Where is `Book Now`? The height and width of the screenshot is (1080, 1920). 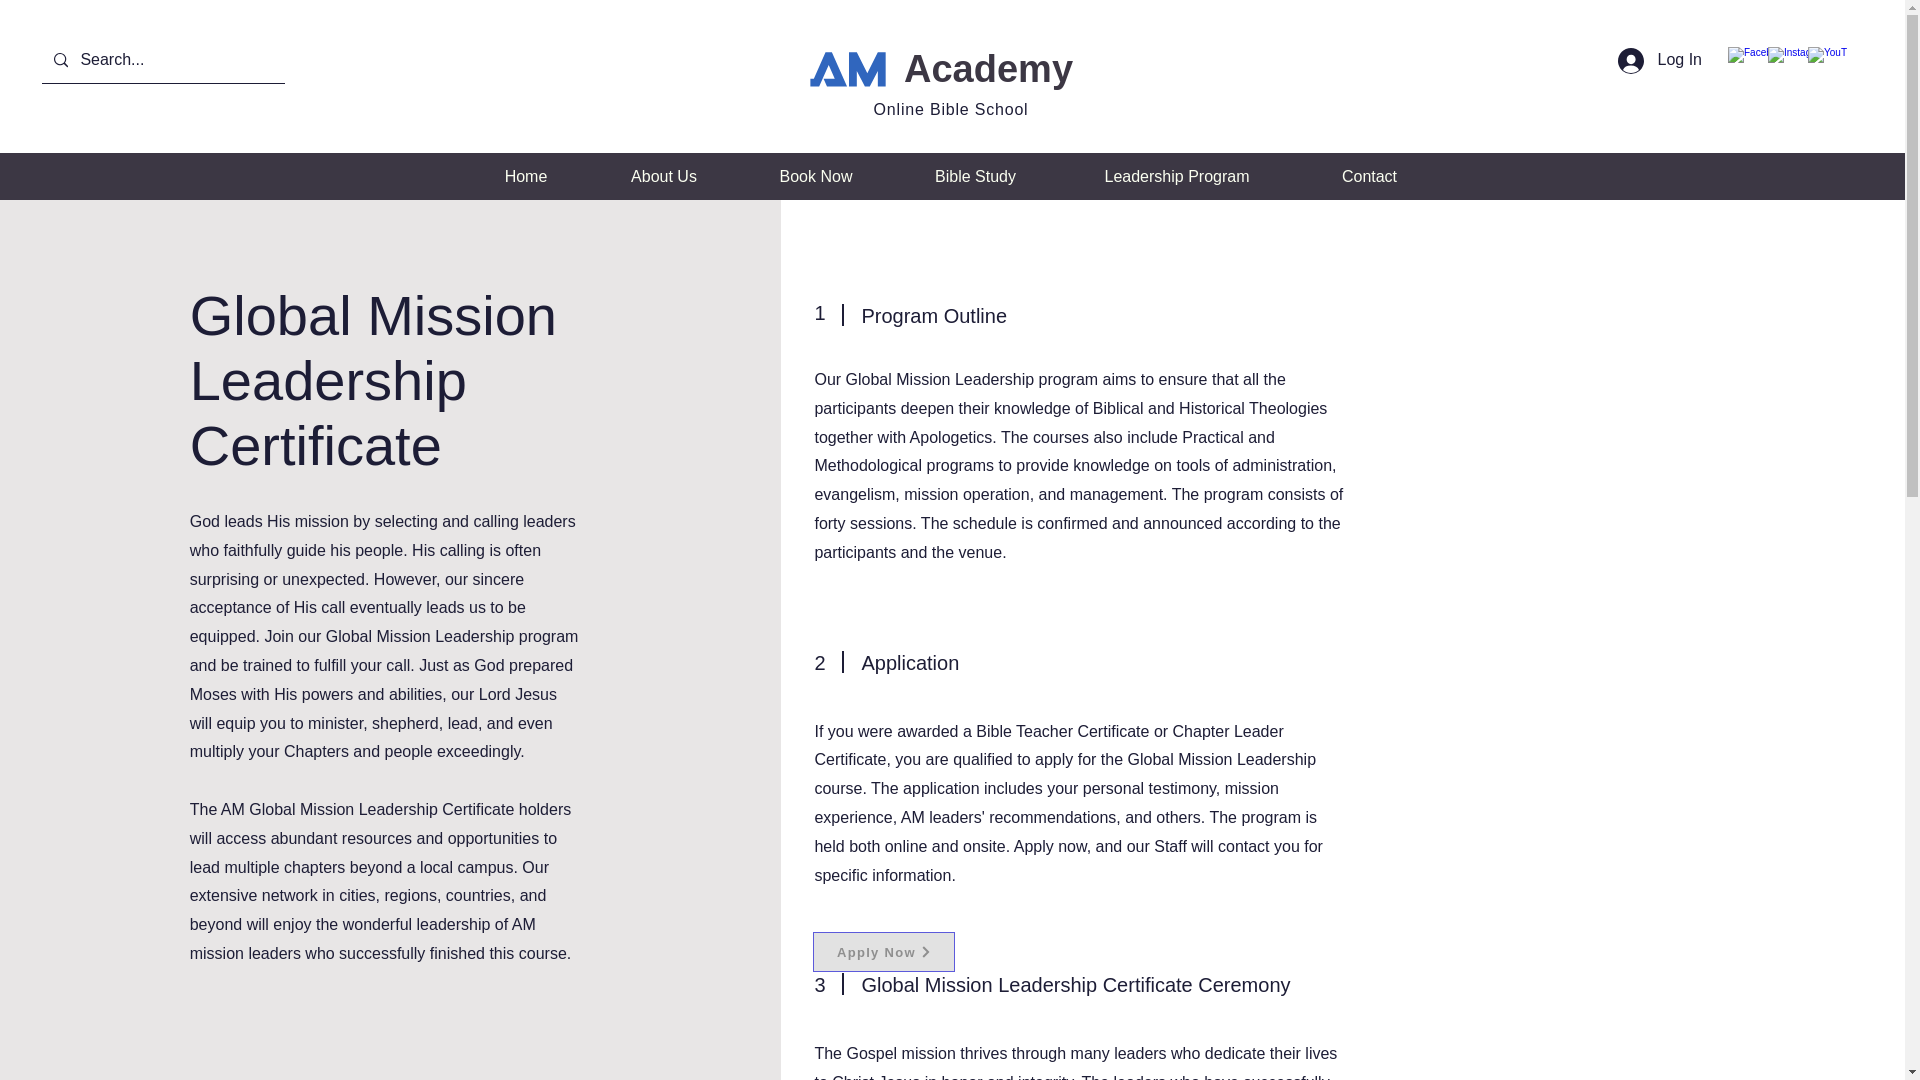 Book Now is located at coordinates (814, 176).